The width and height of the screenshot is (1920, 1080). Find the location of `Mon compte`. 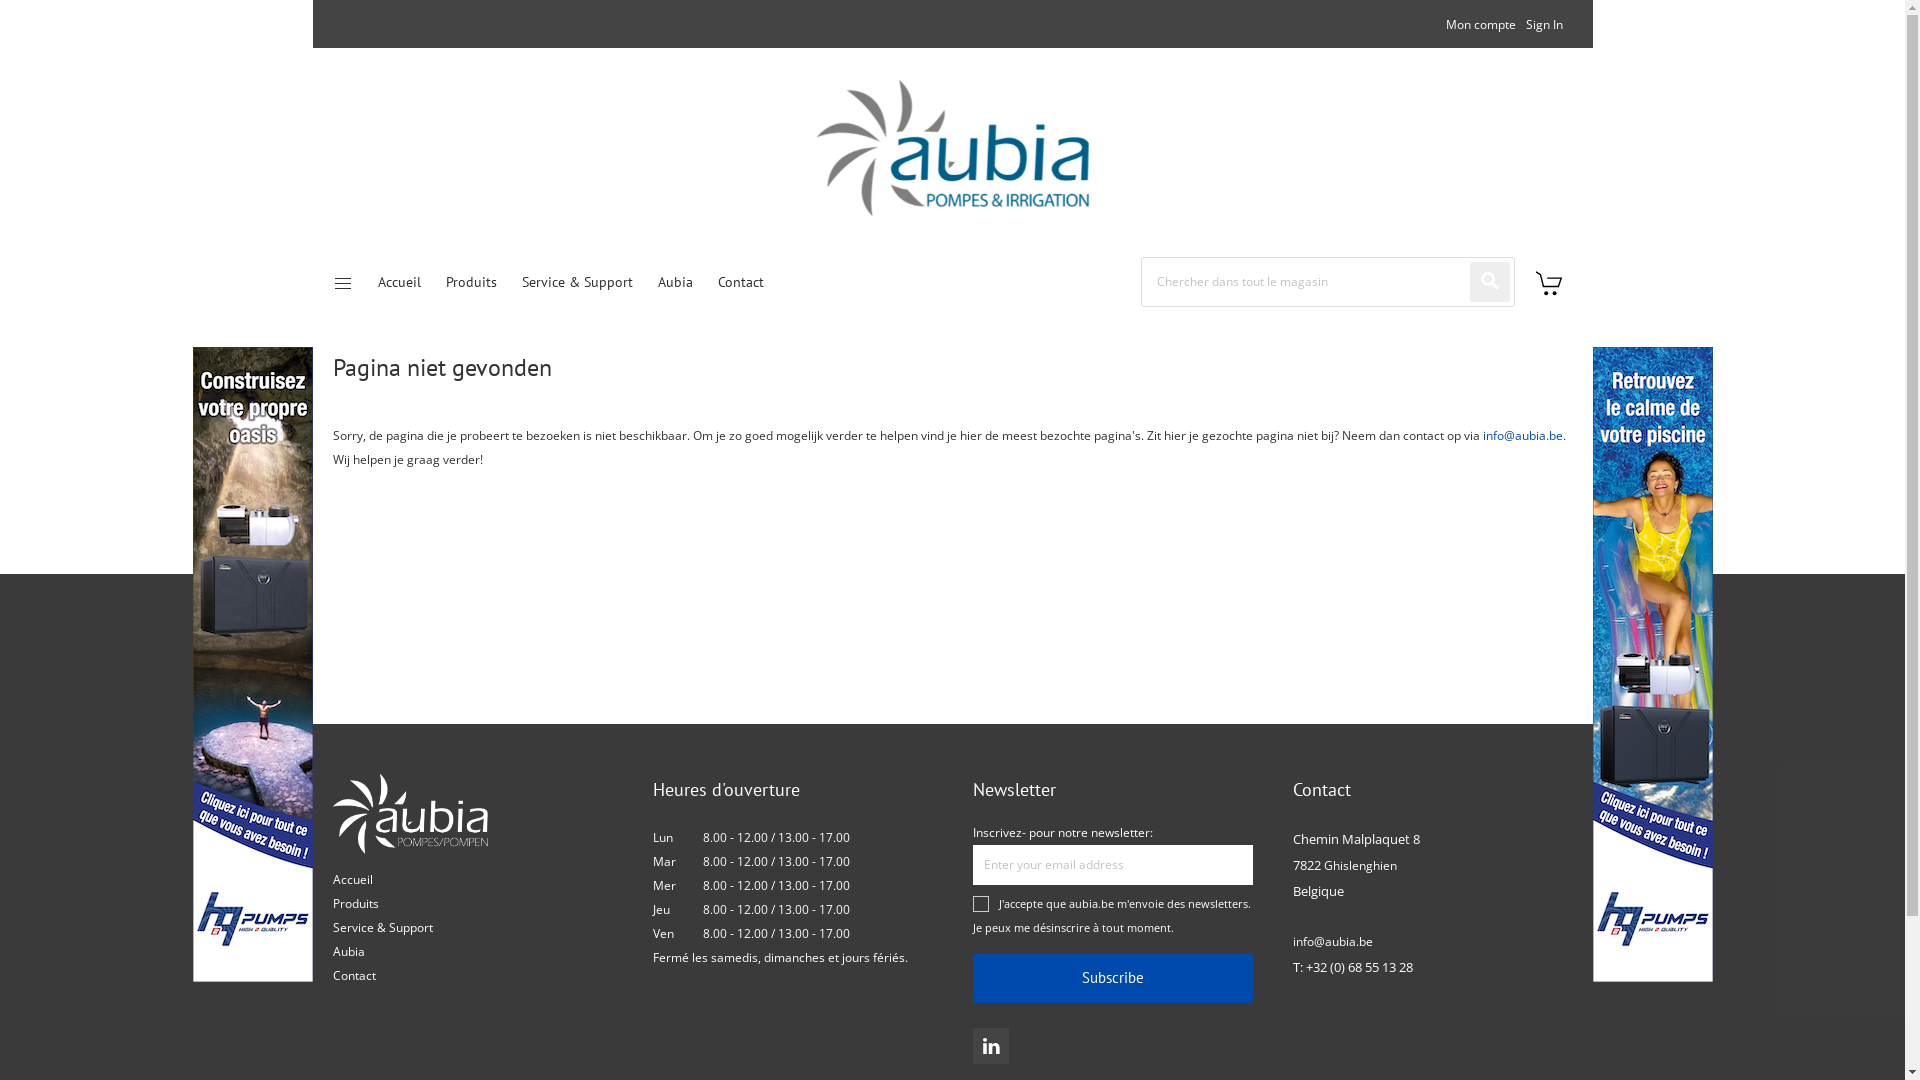

Mon compte is located at coordinates (1481, 24).